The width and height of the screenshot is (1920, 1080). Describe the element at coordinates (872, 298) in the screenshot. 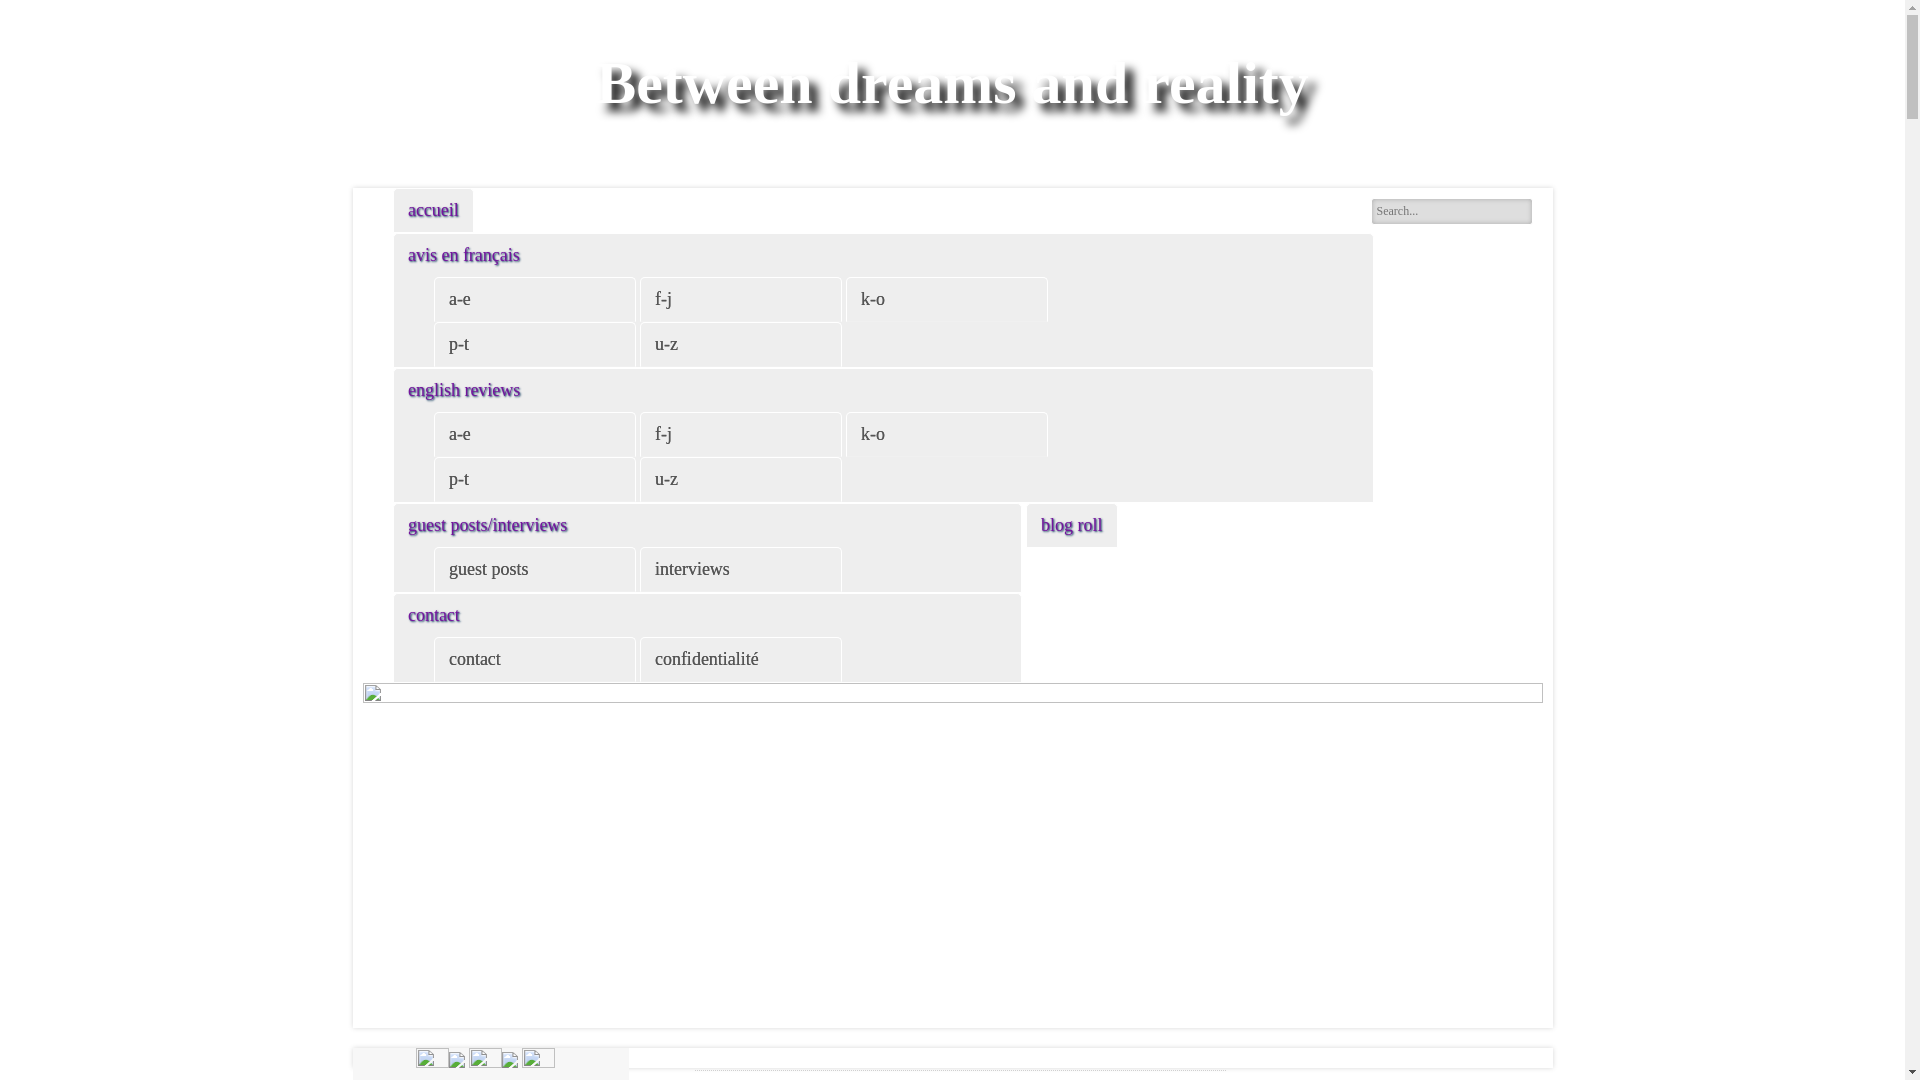

I see `k-o` at that location.